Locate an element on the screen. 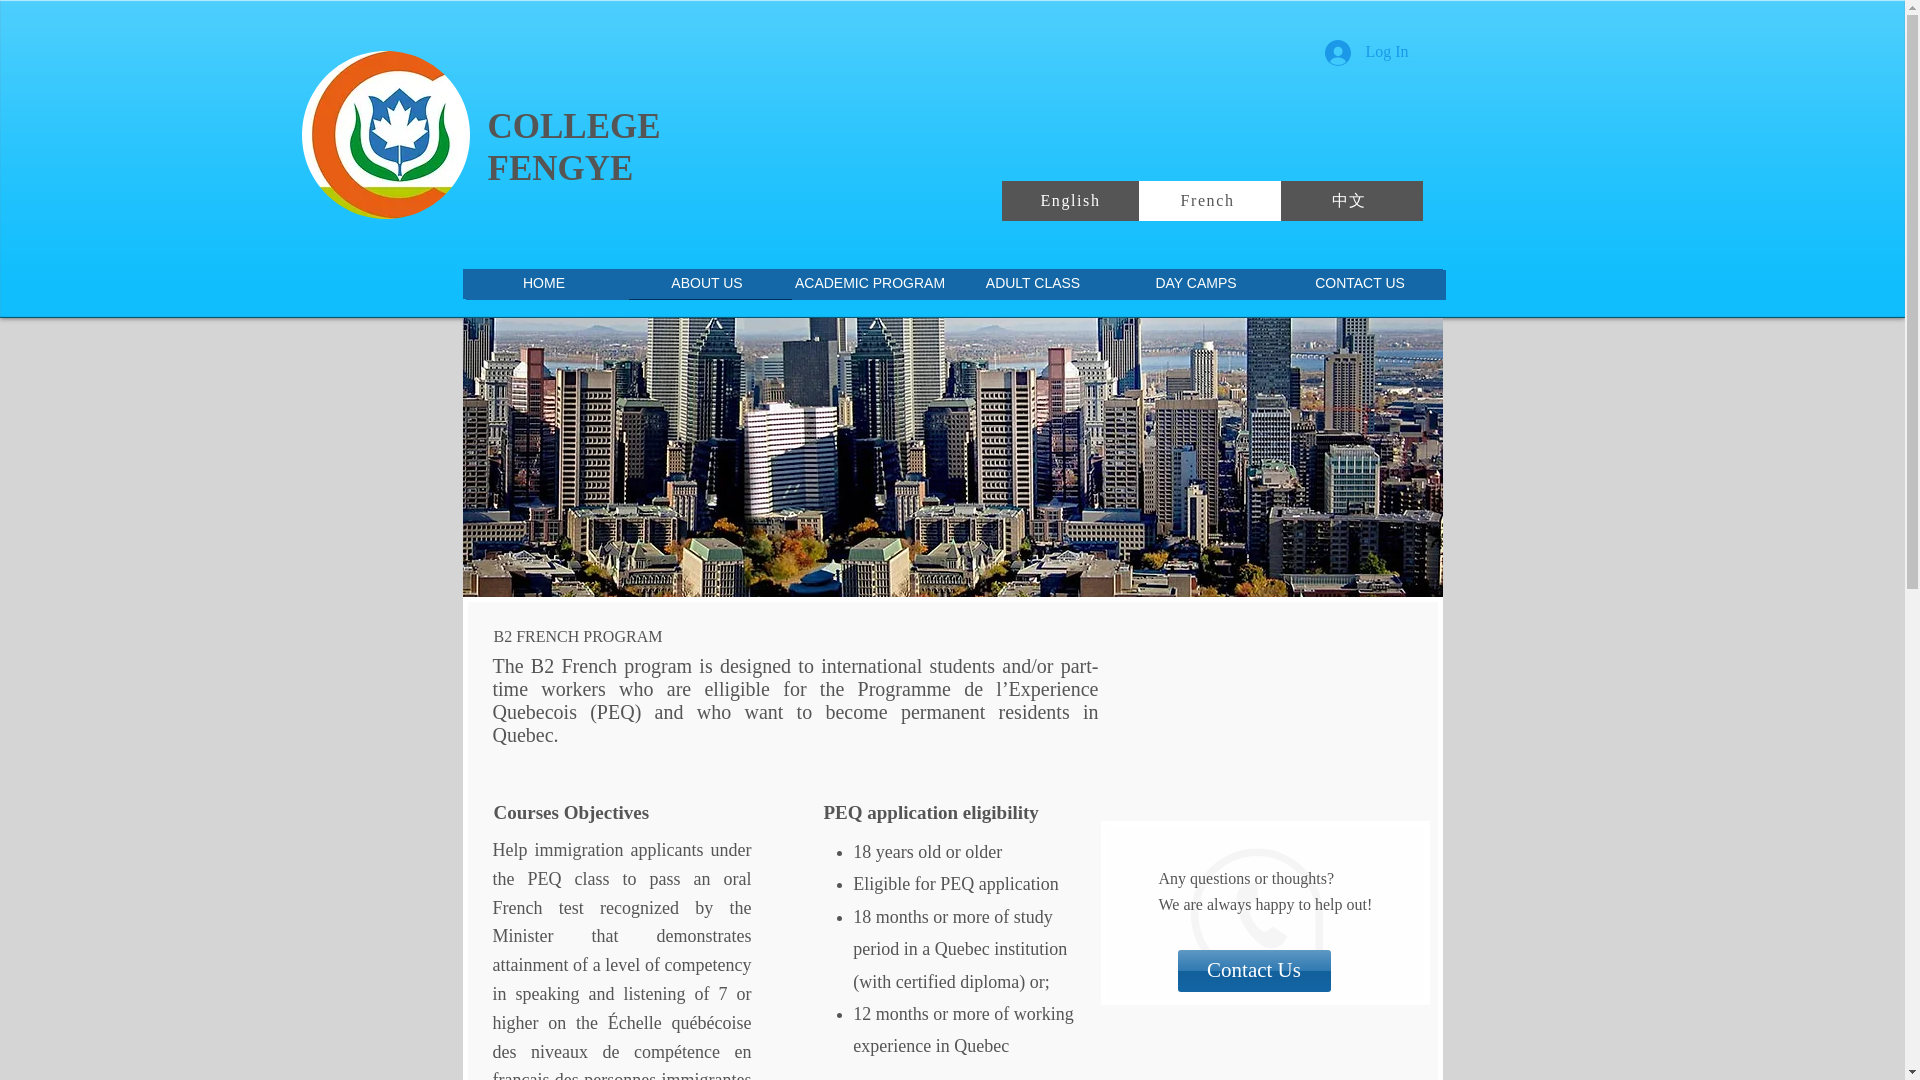  Contact Us is located at coordinates (1254, 971).